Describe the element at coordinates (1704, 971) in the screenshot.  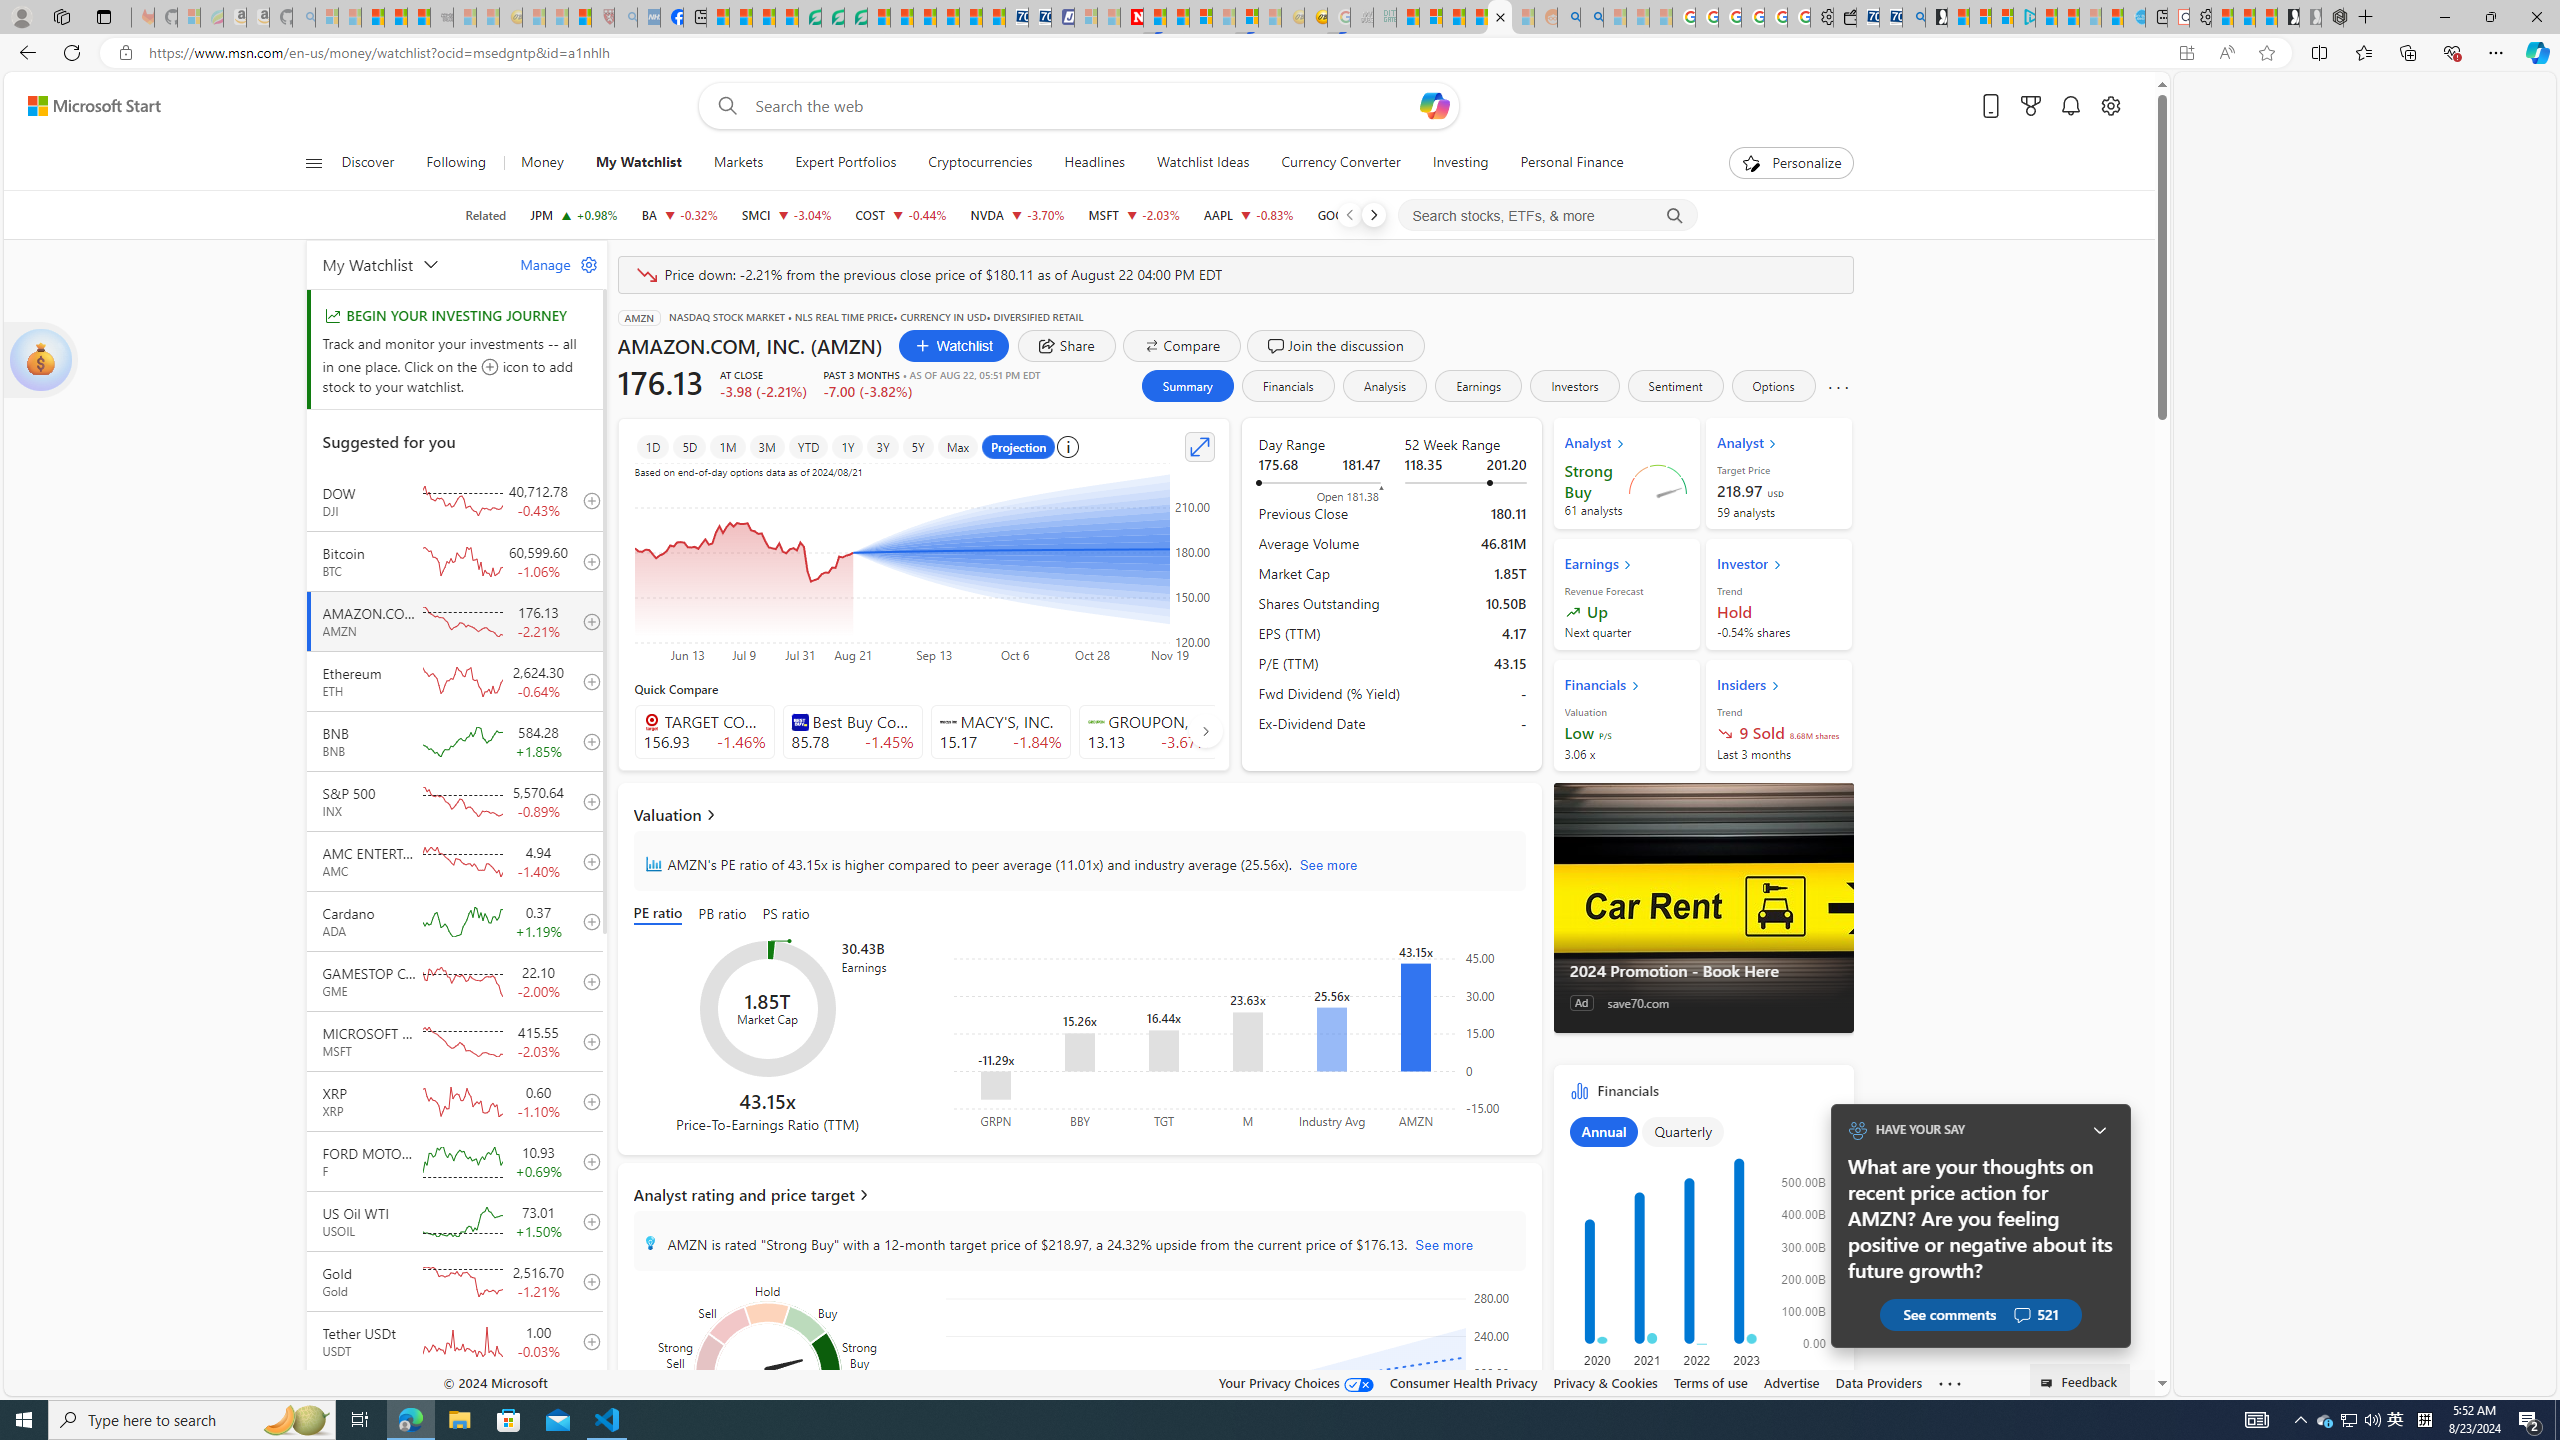
I see `2024 Promotion - Book Here` at that location.